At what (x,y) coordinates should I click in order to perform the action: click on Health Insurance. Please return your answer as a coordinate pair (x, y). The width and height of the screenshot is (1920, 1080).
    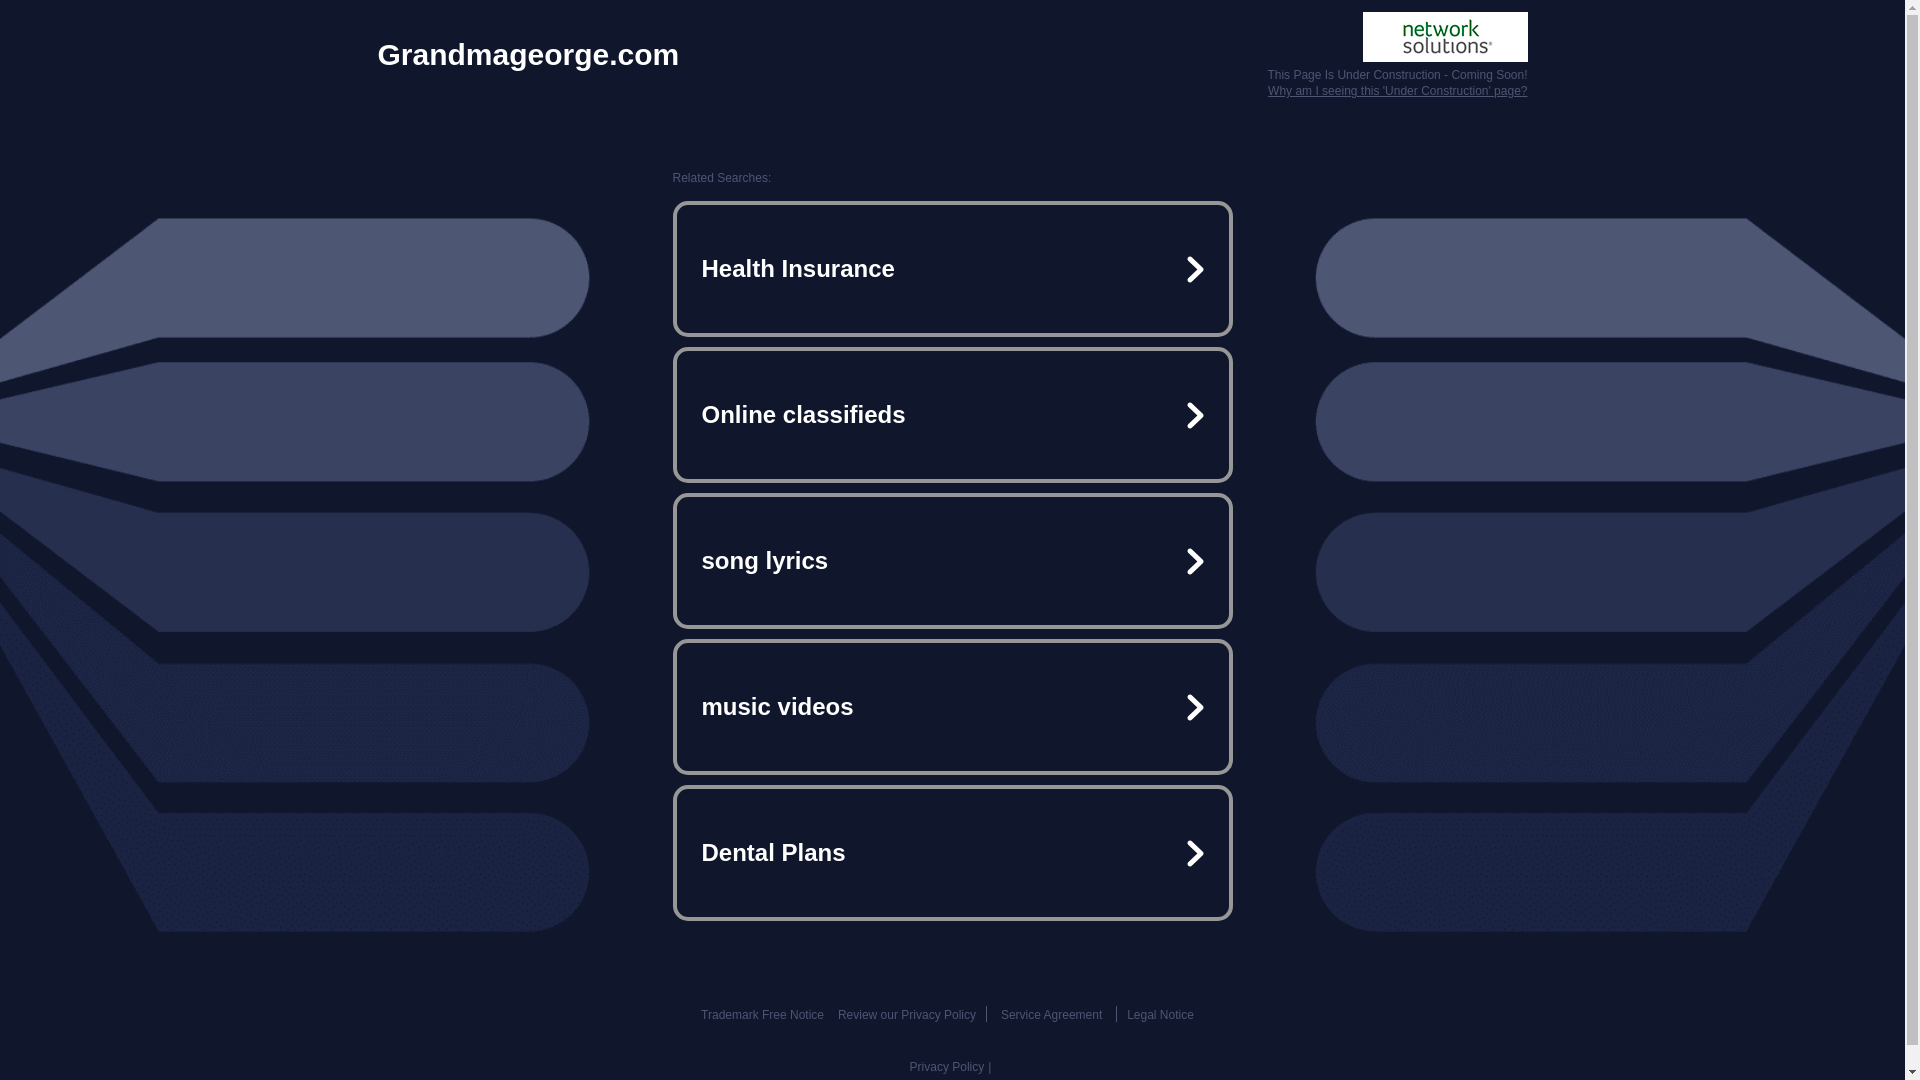
    Looking at the image, I should click on (952, 268).